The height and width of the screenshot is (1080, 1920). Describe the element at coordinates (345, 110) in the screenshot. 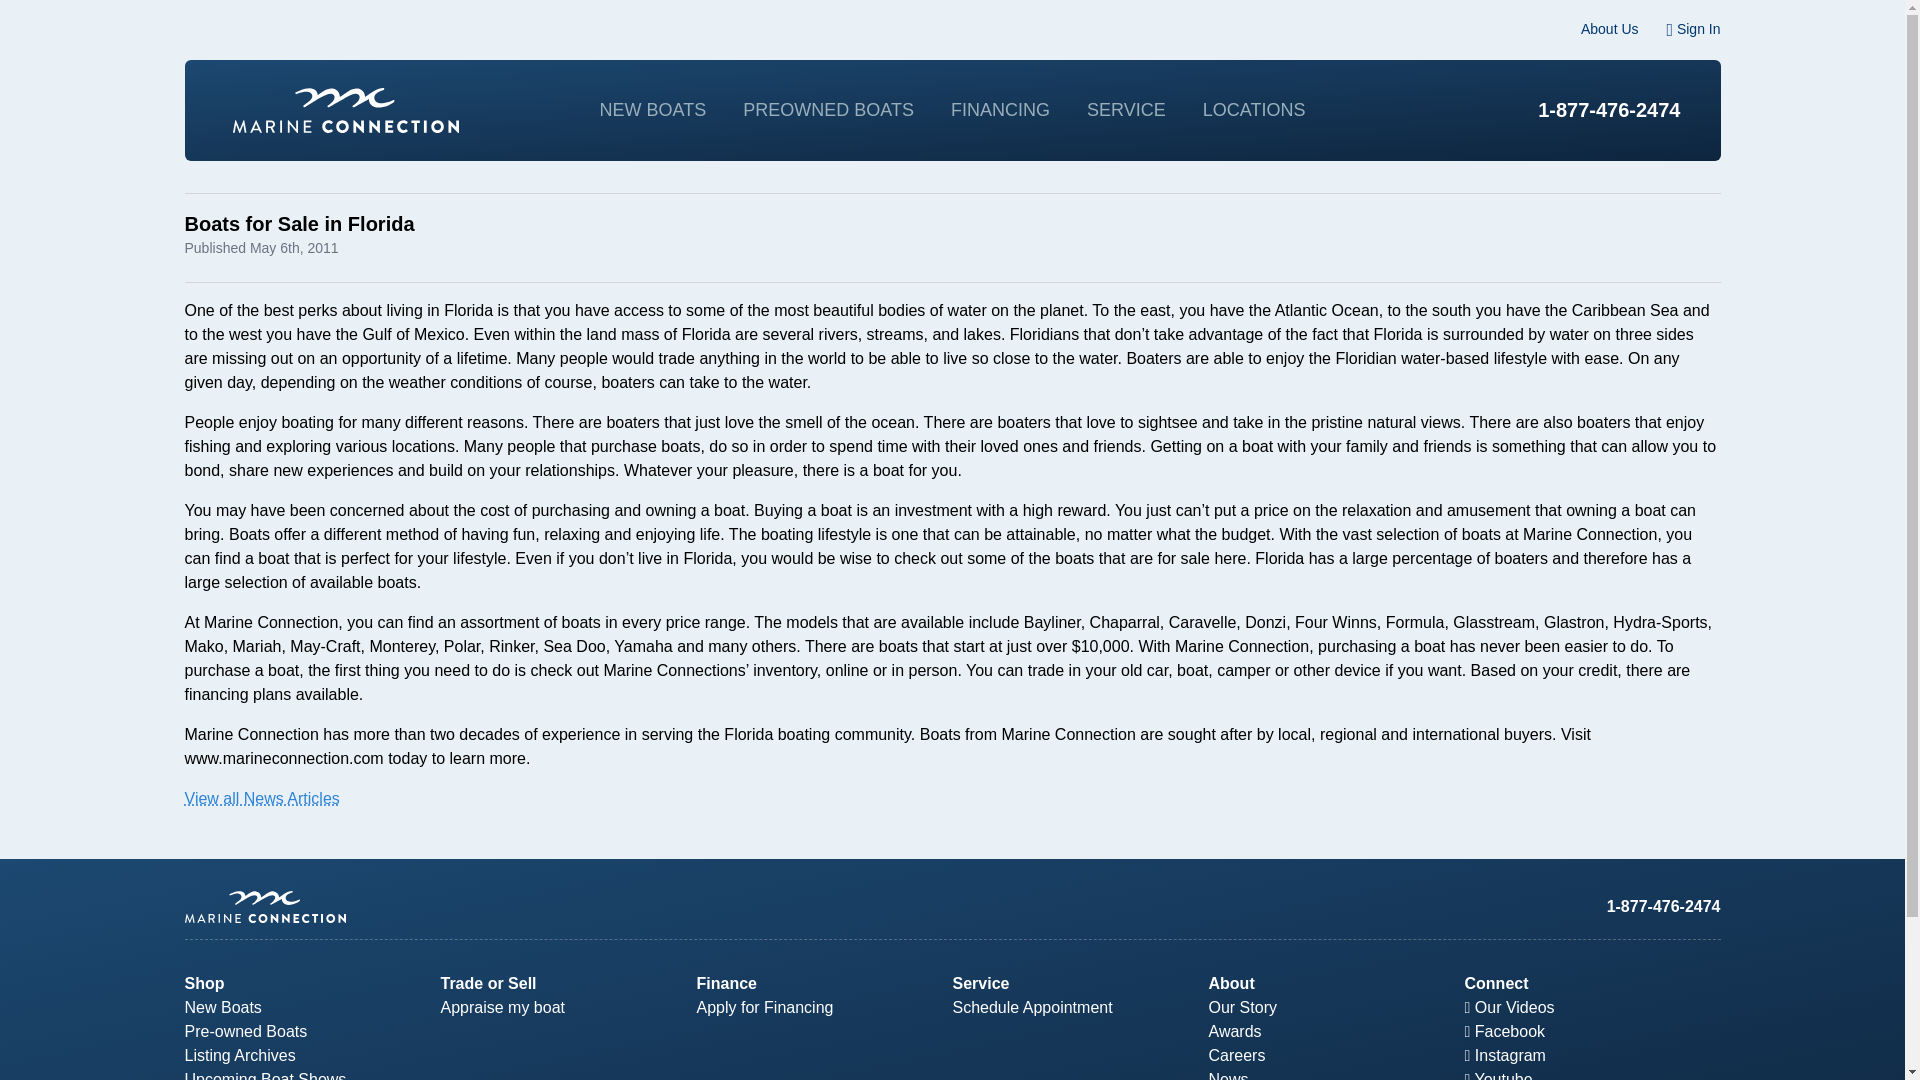

I see `Home` at that location.